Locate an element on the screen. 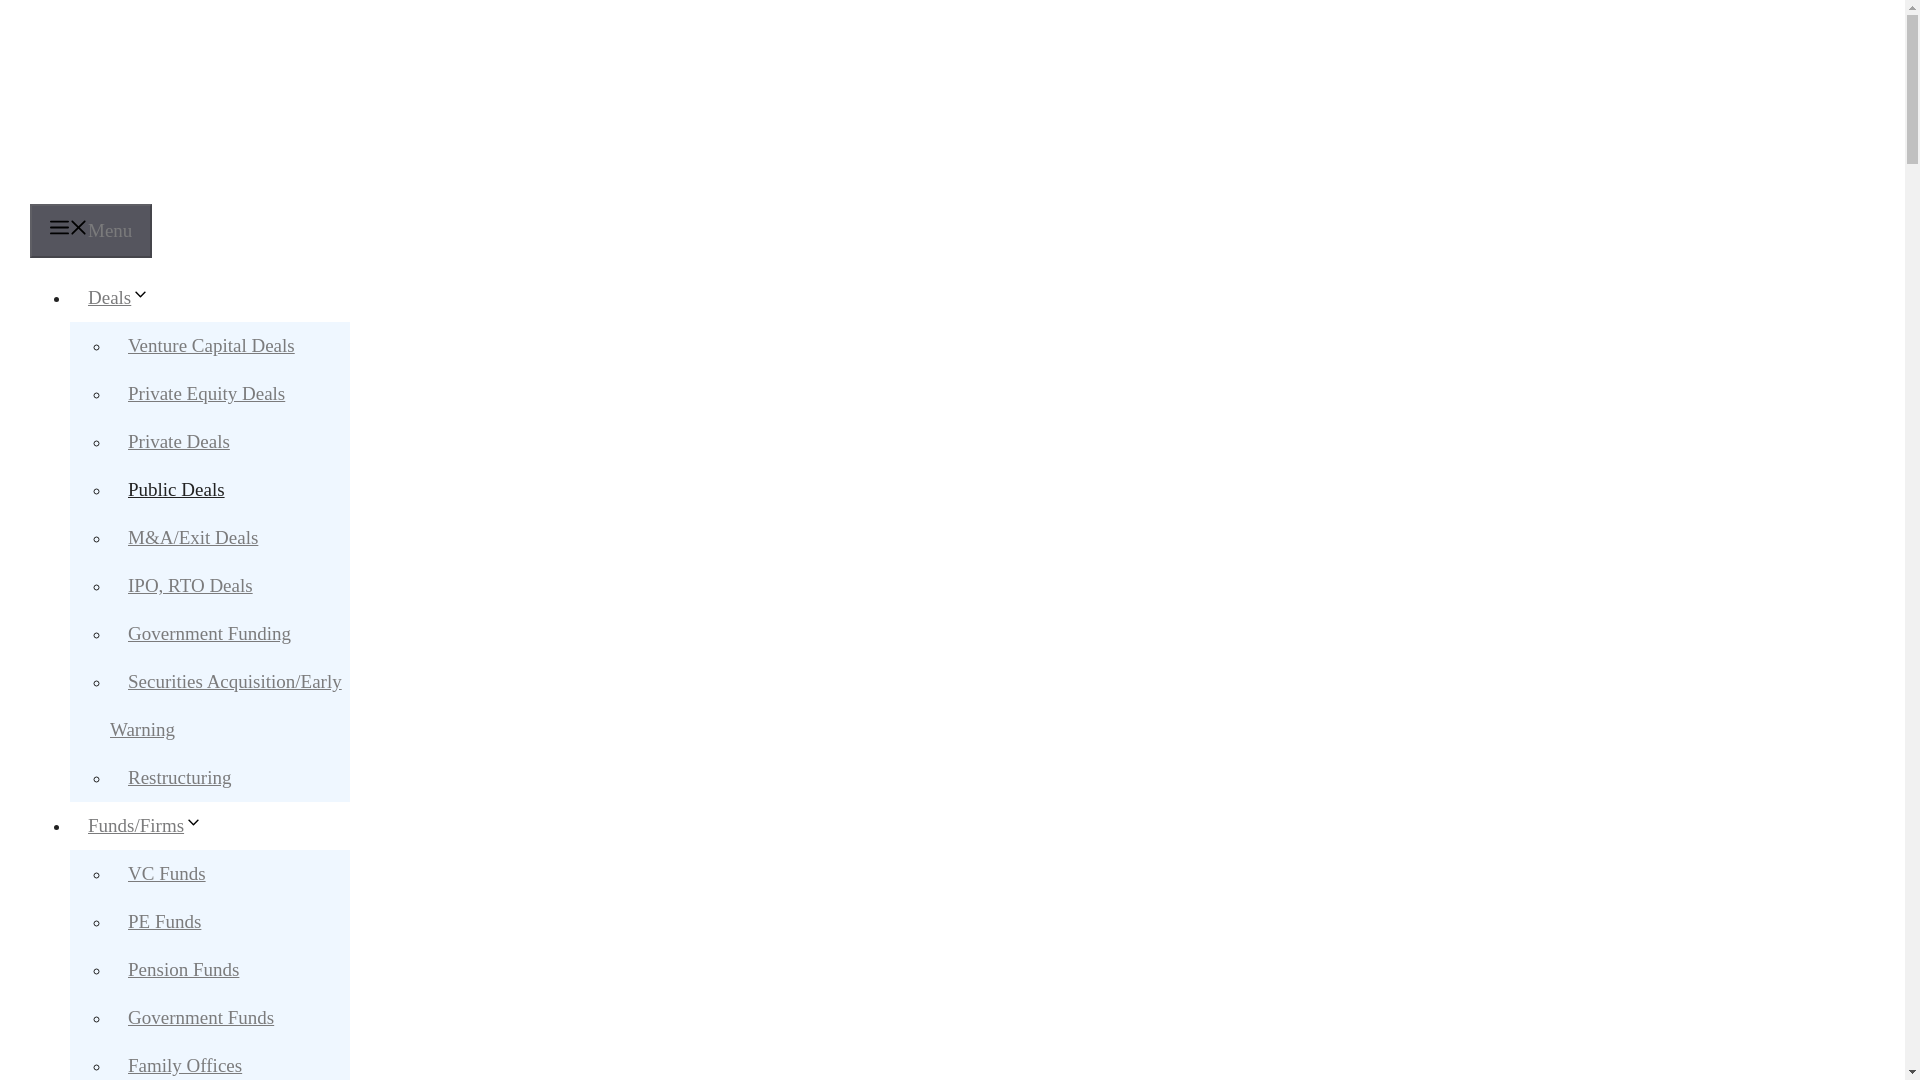 This screenshot has width=1920, height=1080. Government Funding is located at coordinates (209, 633).